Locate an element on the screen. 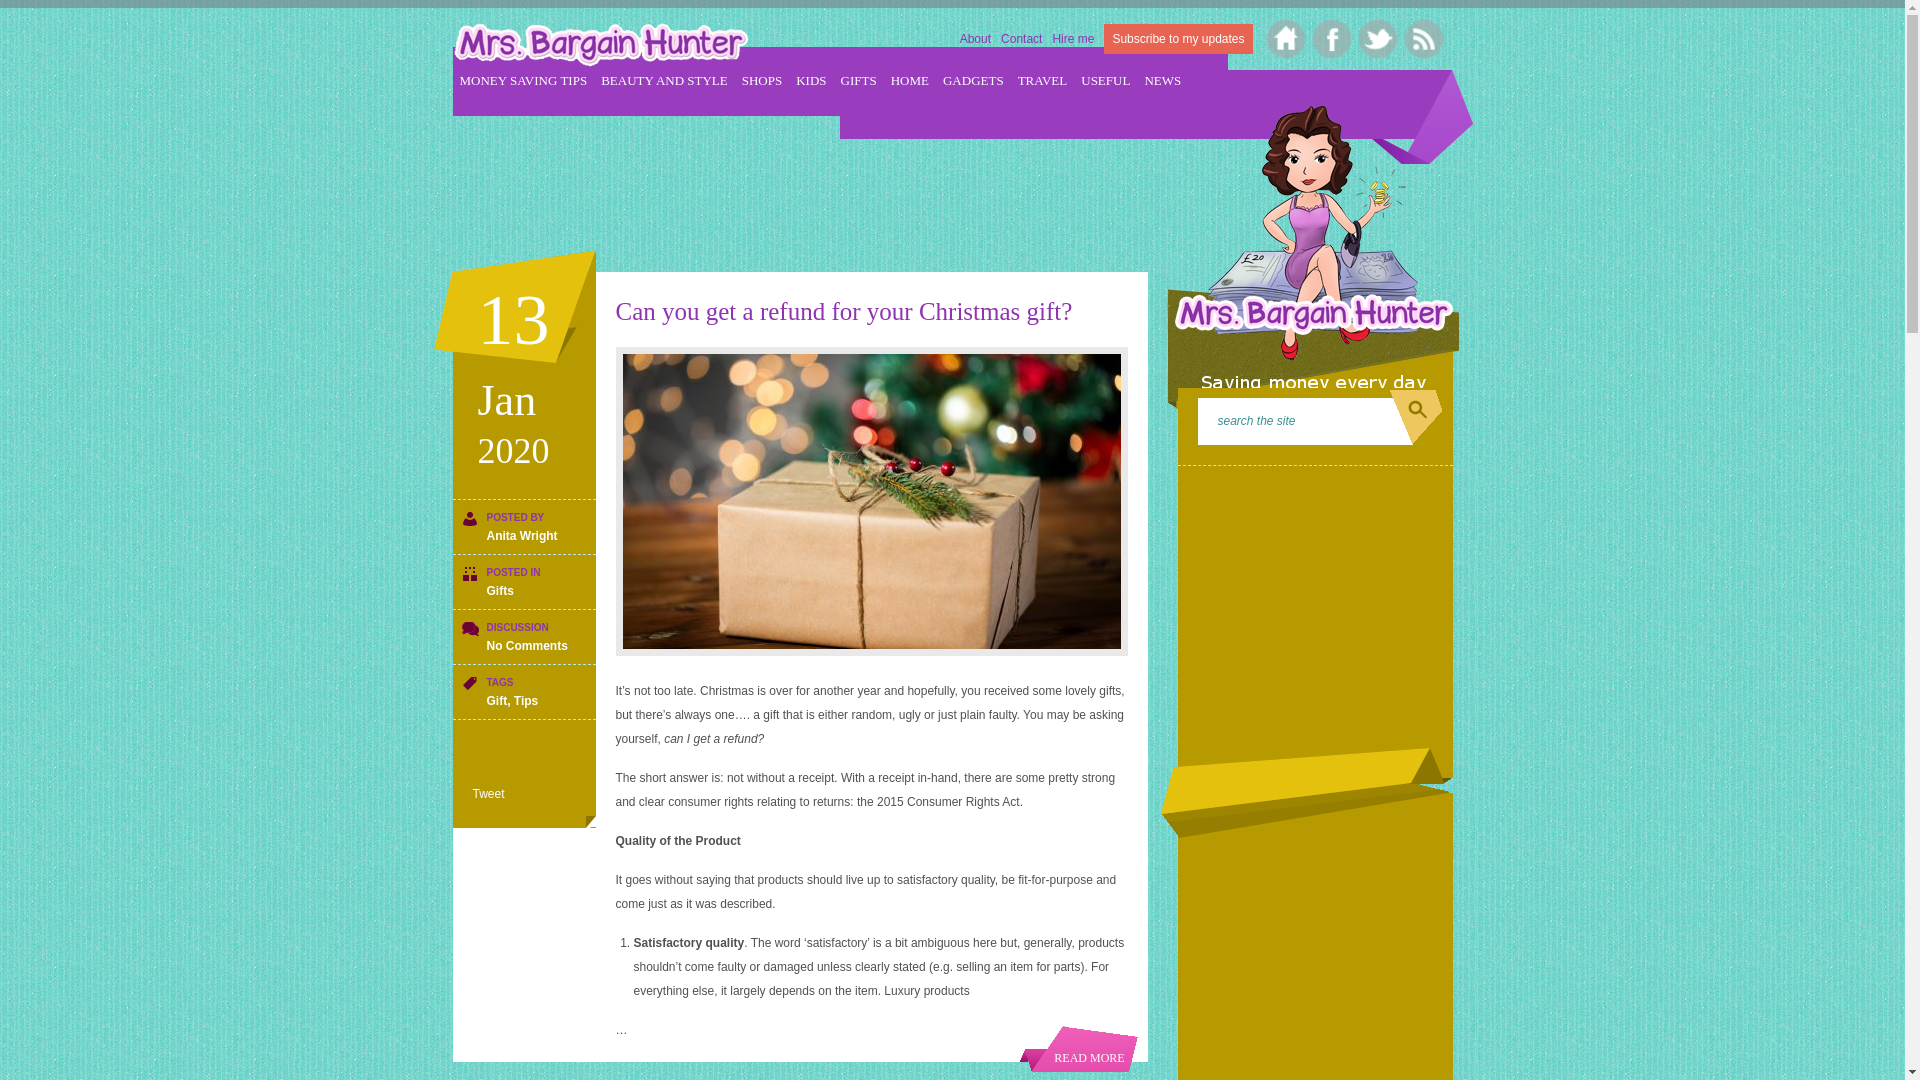  MONEY SAVING TIPS is located at coordinates (524, 80).